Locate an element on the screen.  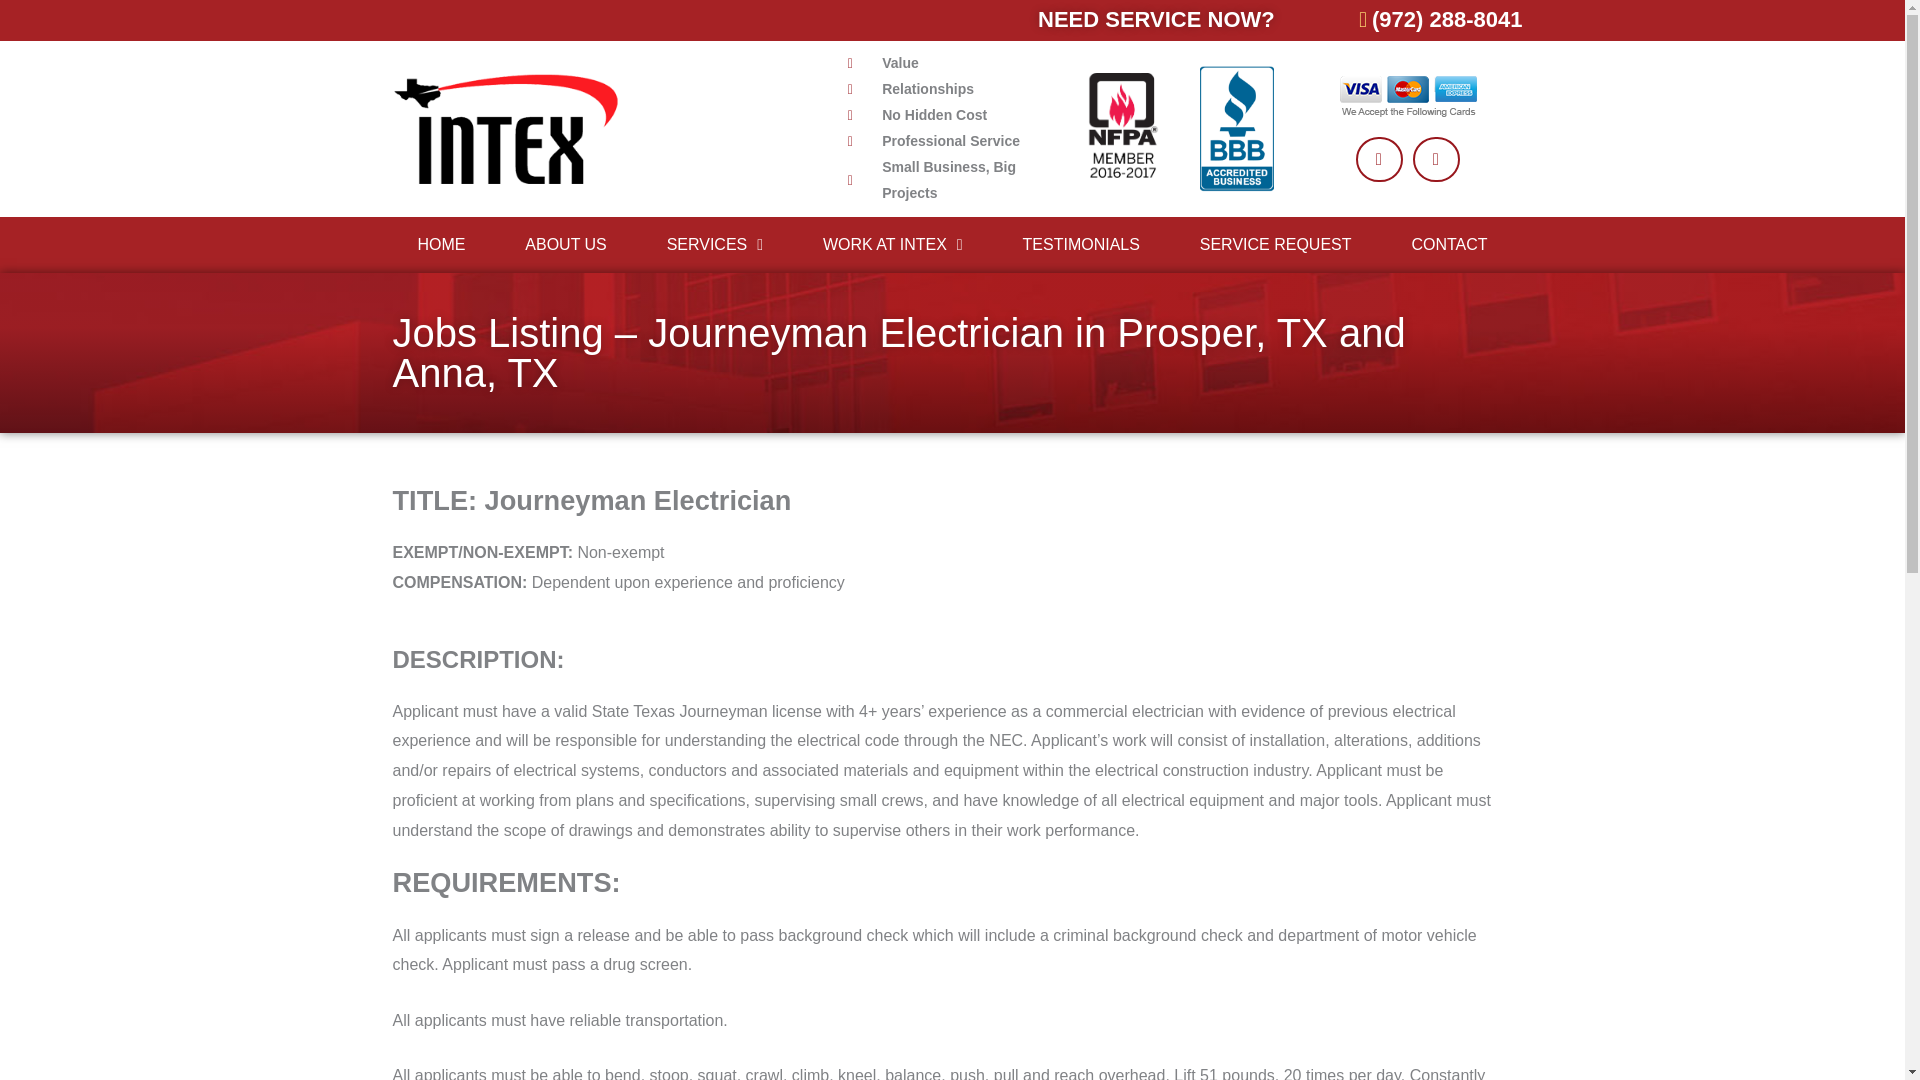
SERVICE REQUEST is located at coordinates (1276, 244).